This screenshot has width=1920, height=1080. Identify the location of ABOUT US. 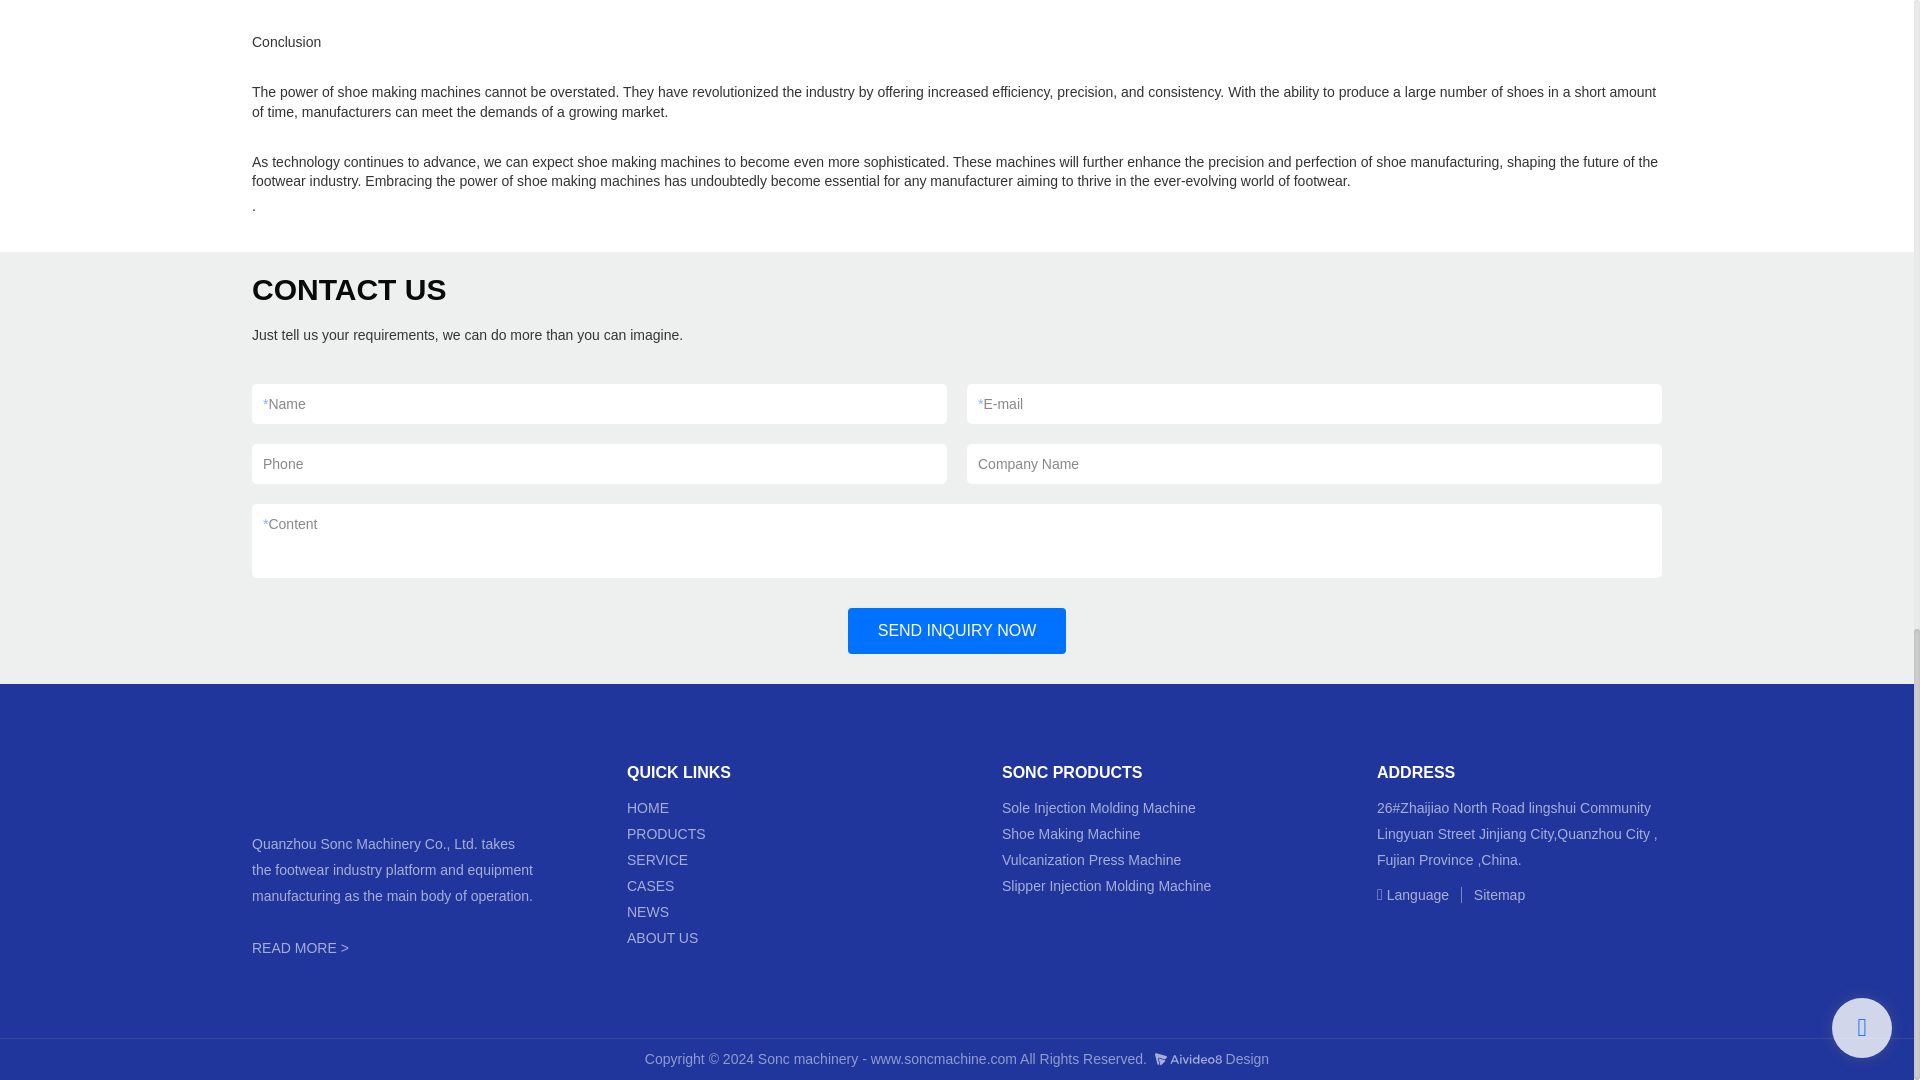
(662, 938).